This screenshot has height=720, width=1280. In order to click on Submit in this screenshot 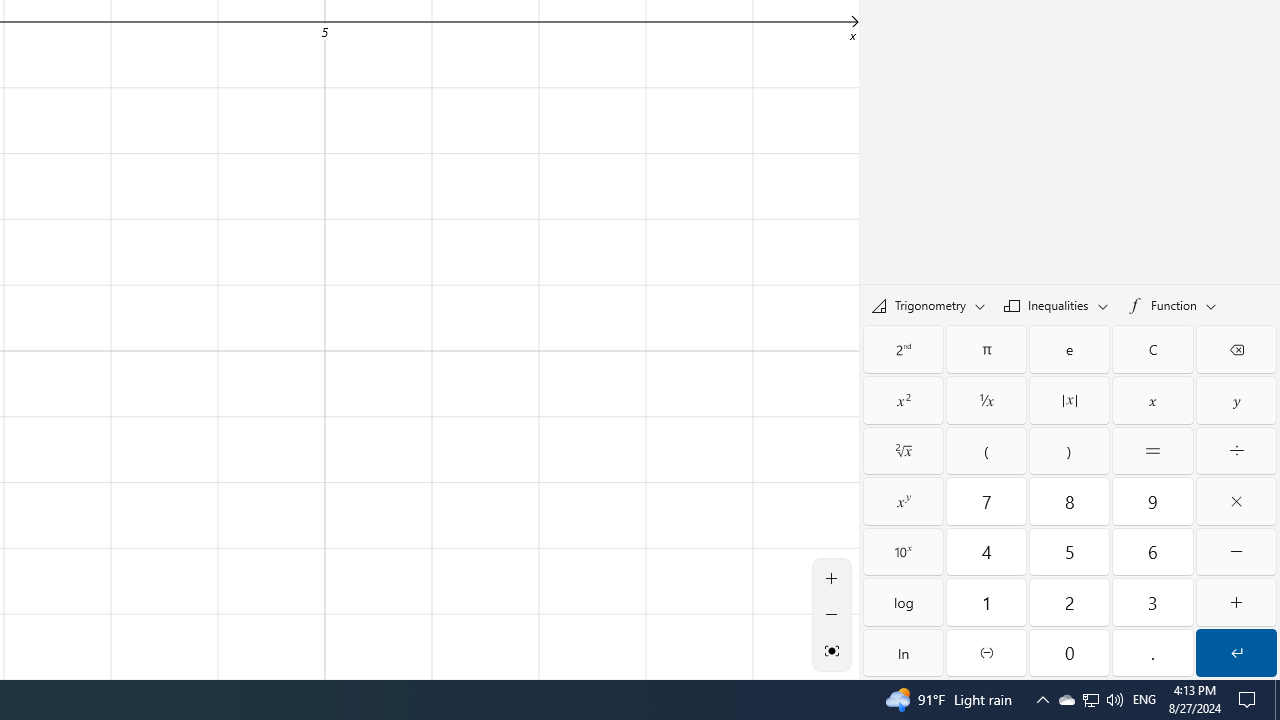, I will do `click(1236, 652)`.